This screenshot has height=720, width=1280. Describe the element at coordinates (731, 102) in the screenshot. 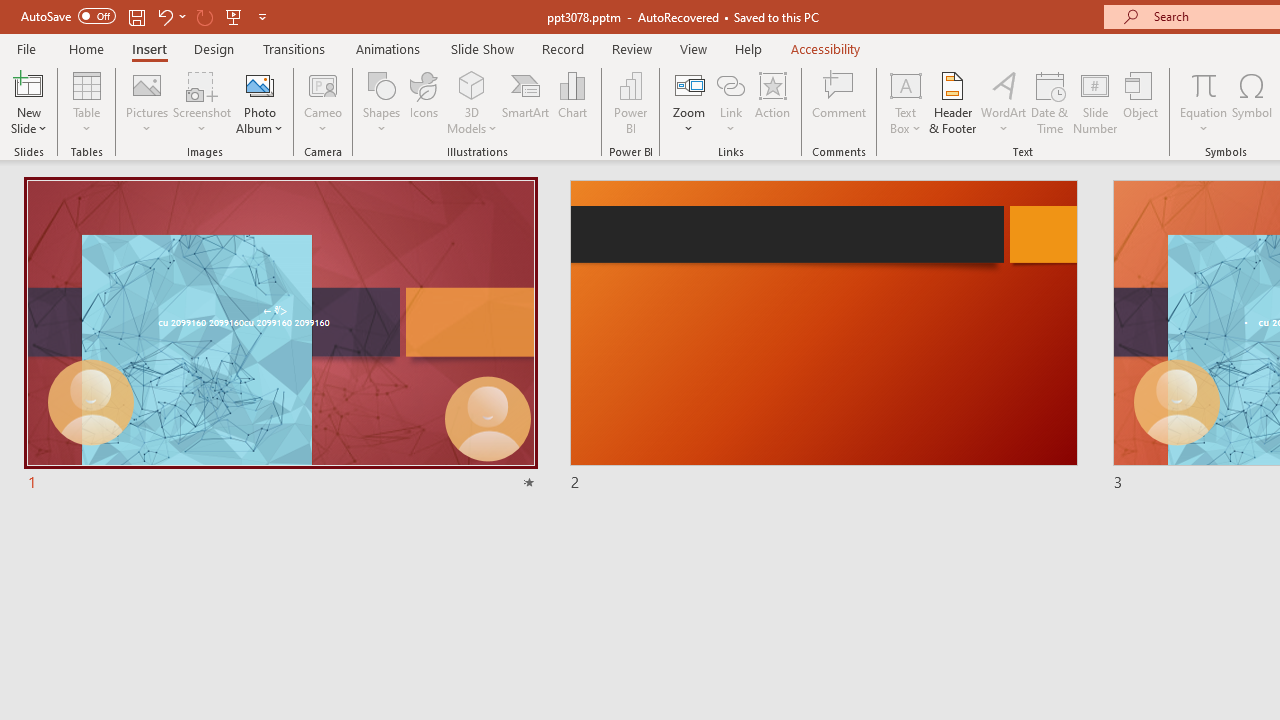

I see `Link` at that location.